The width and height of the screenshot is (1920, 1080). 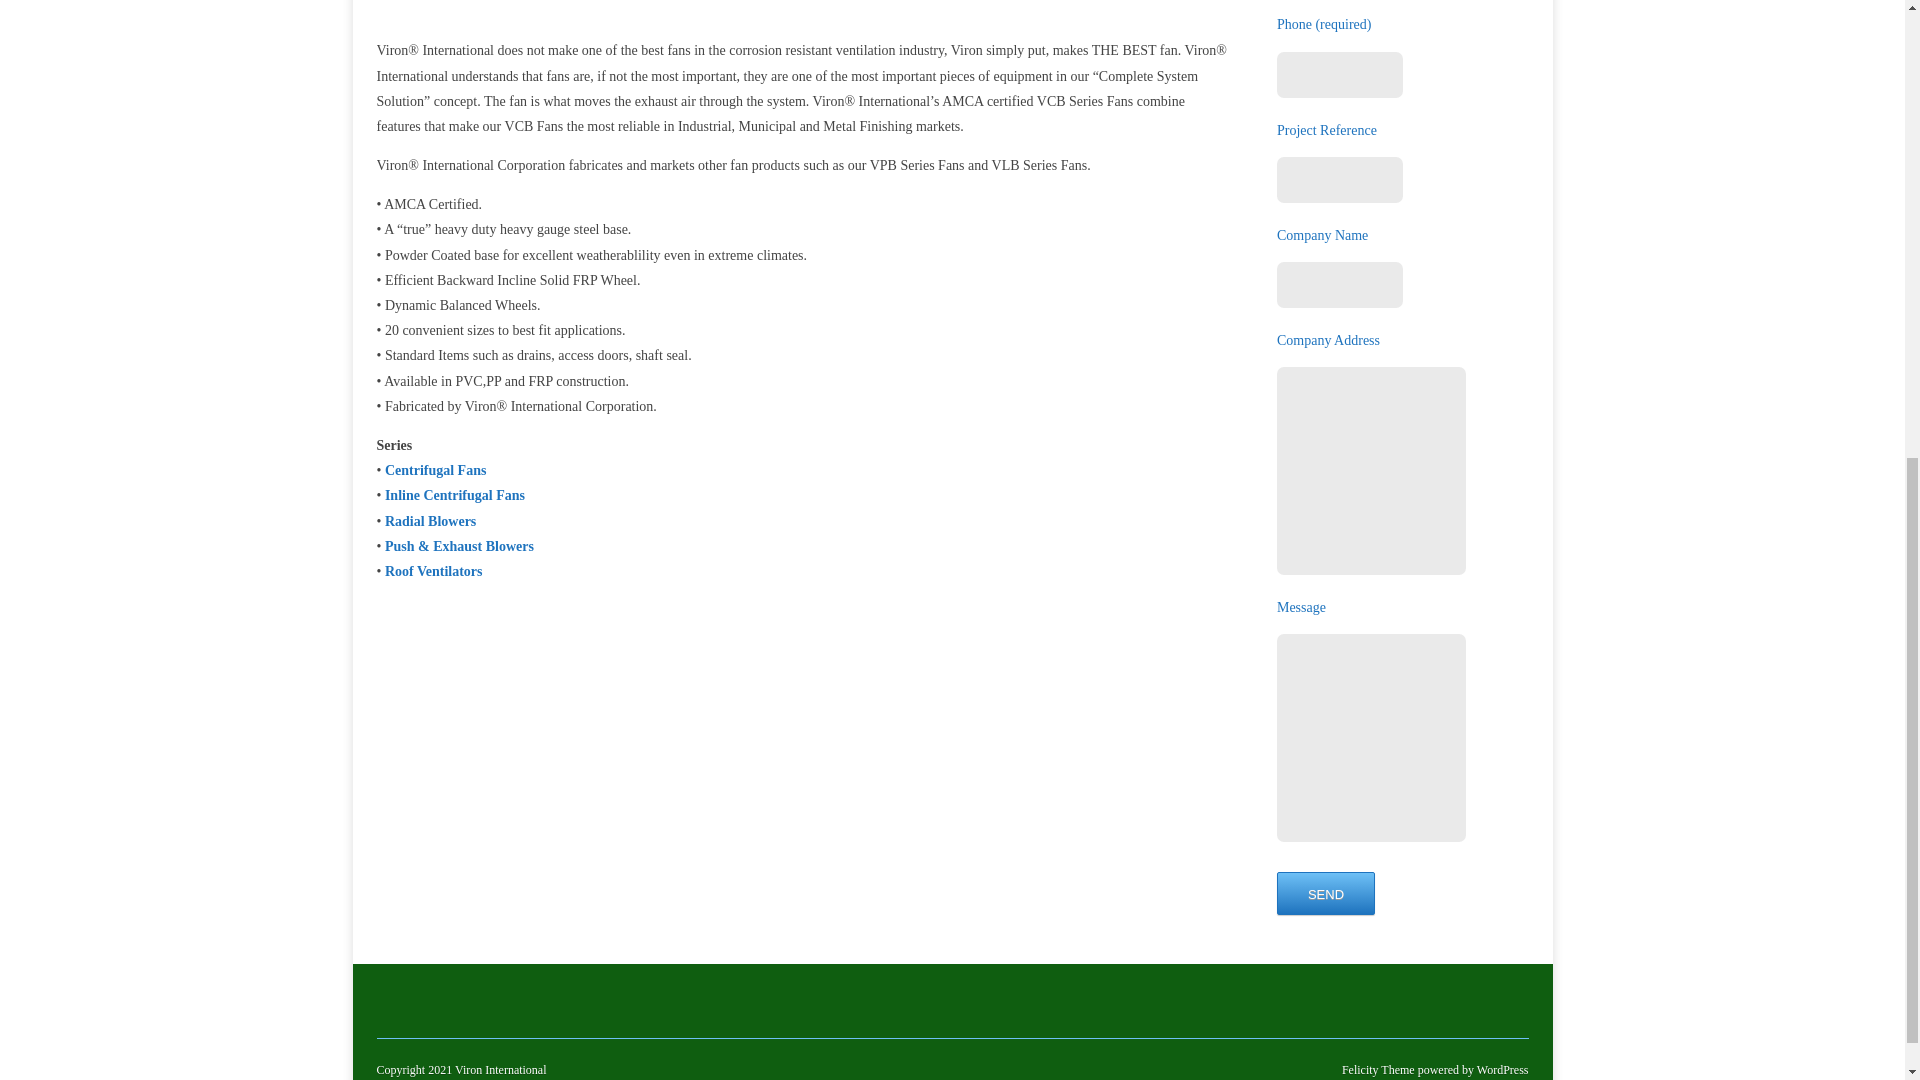 I want to click on Copyright 2021 Viron International, so click(x=460, y=1069).